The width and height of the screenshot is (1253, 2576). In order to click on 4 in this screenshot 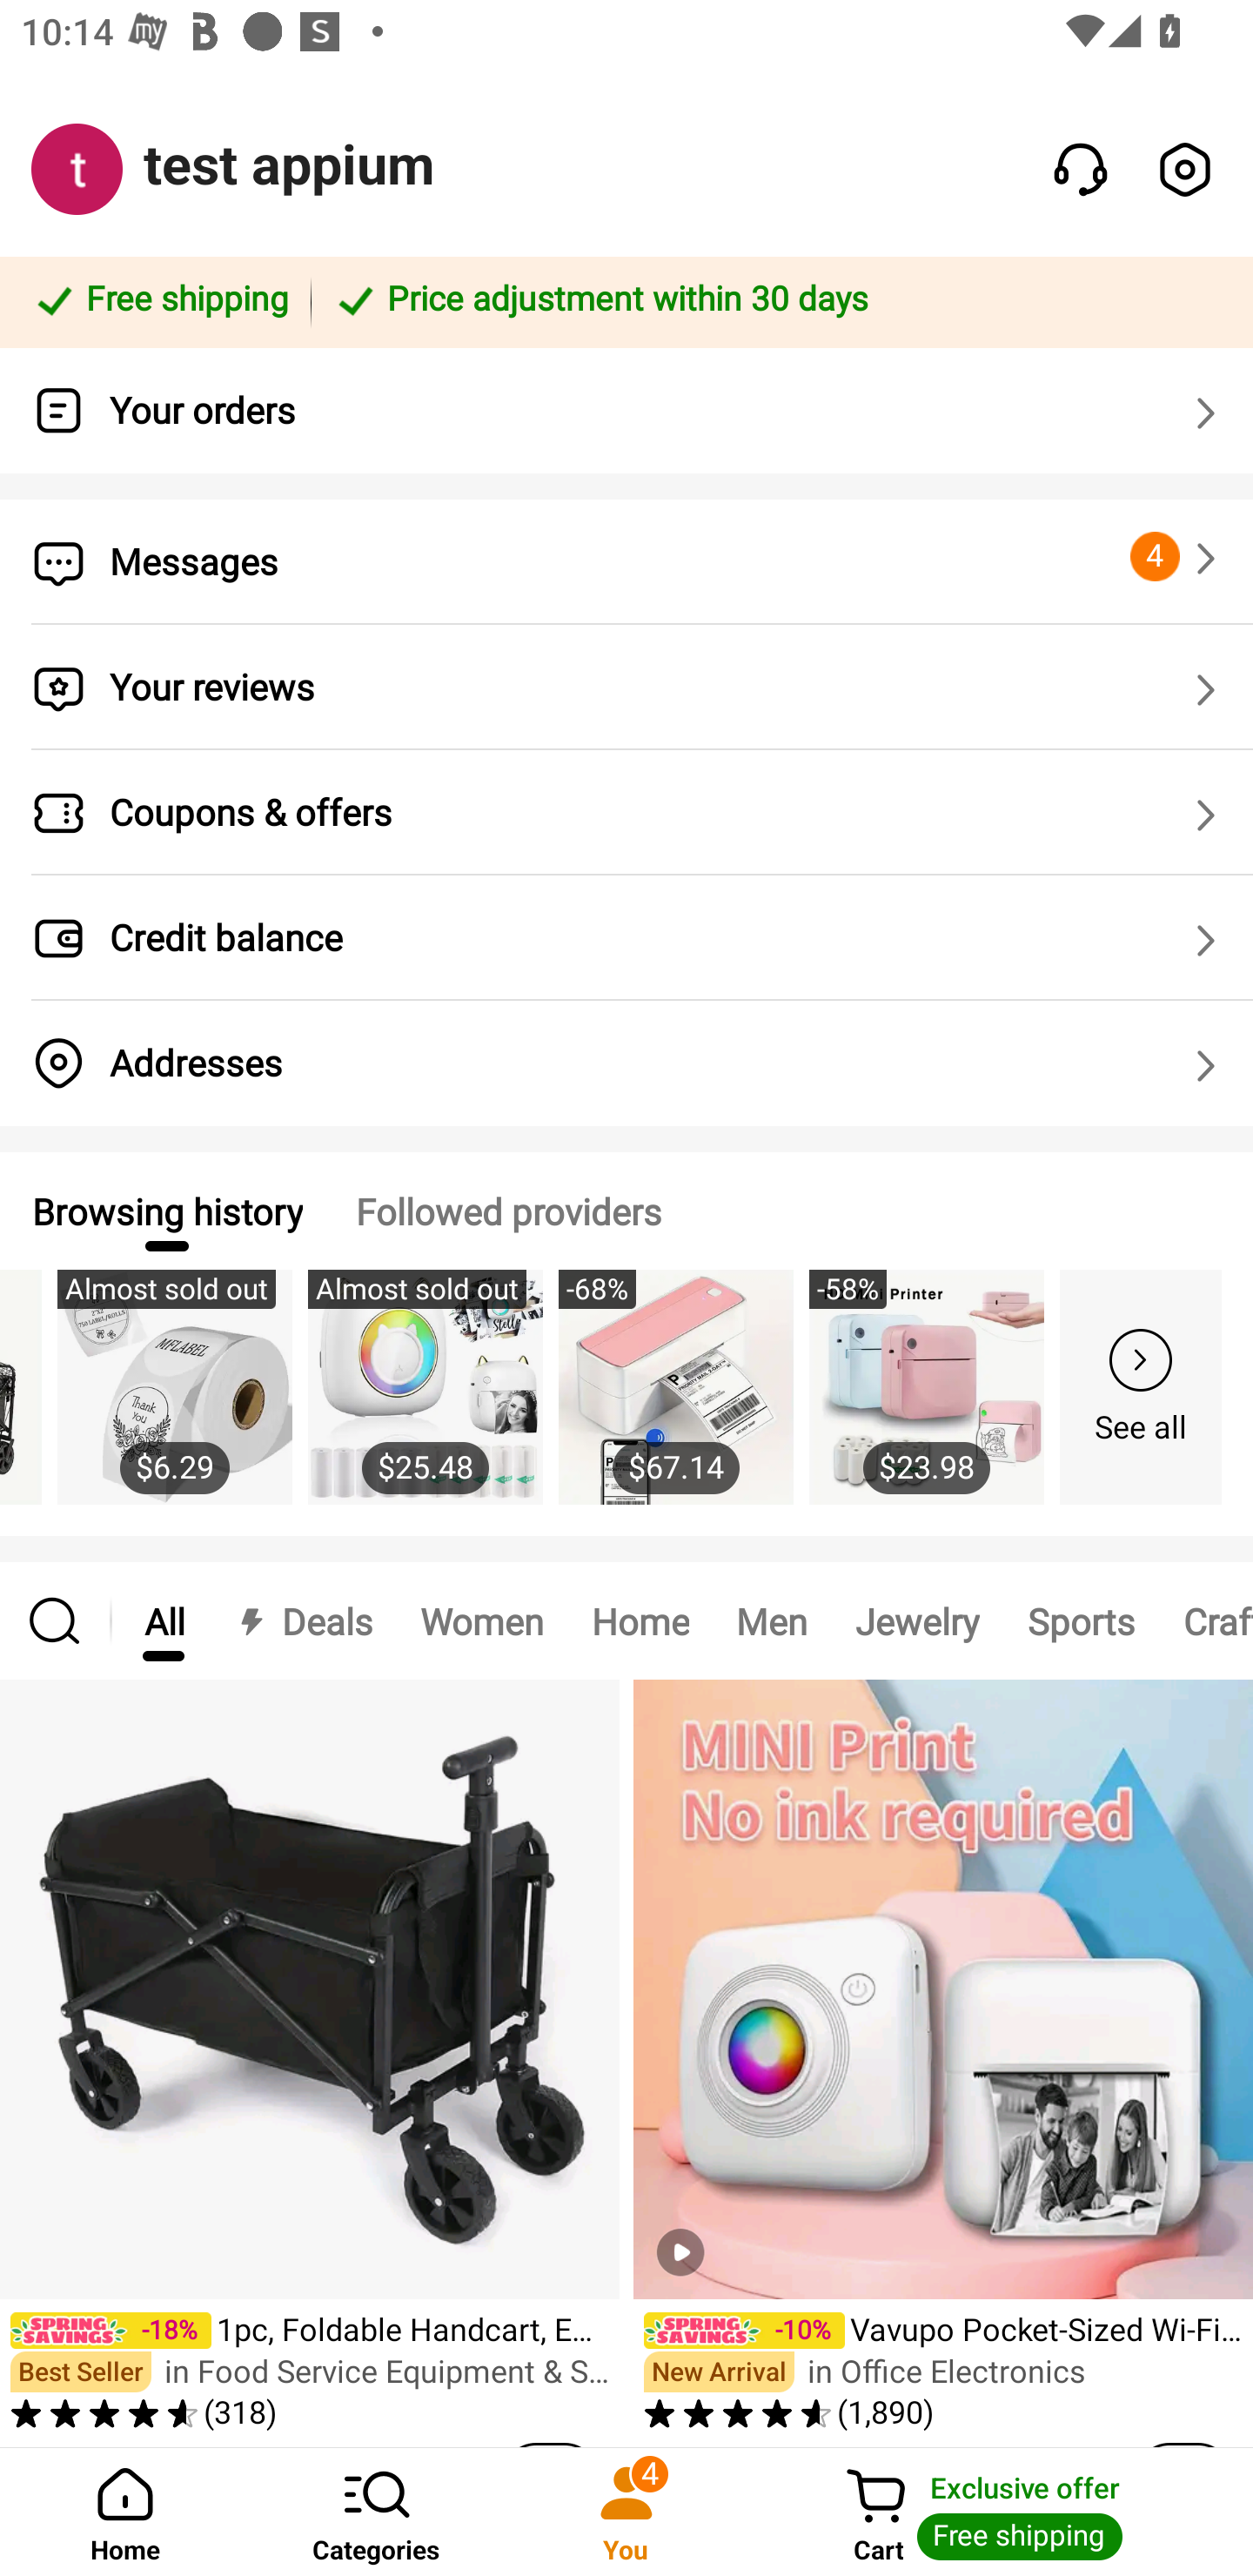, I will do `click(1178, 557)`.